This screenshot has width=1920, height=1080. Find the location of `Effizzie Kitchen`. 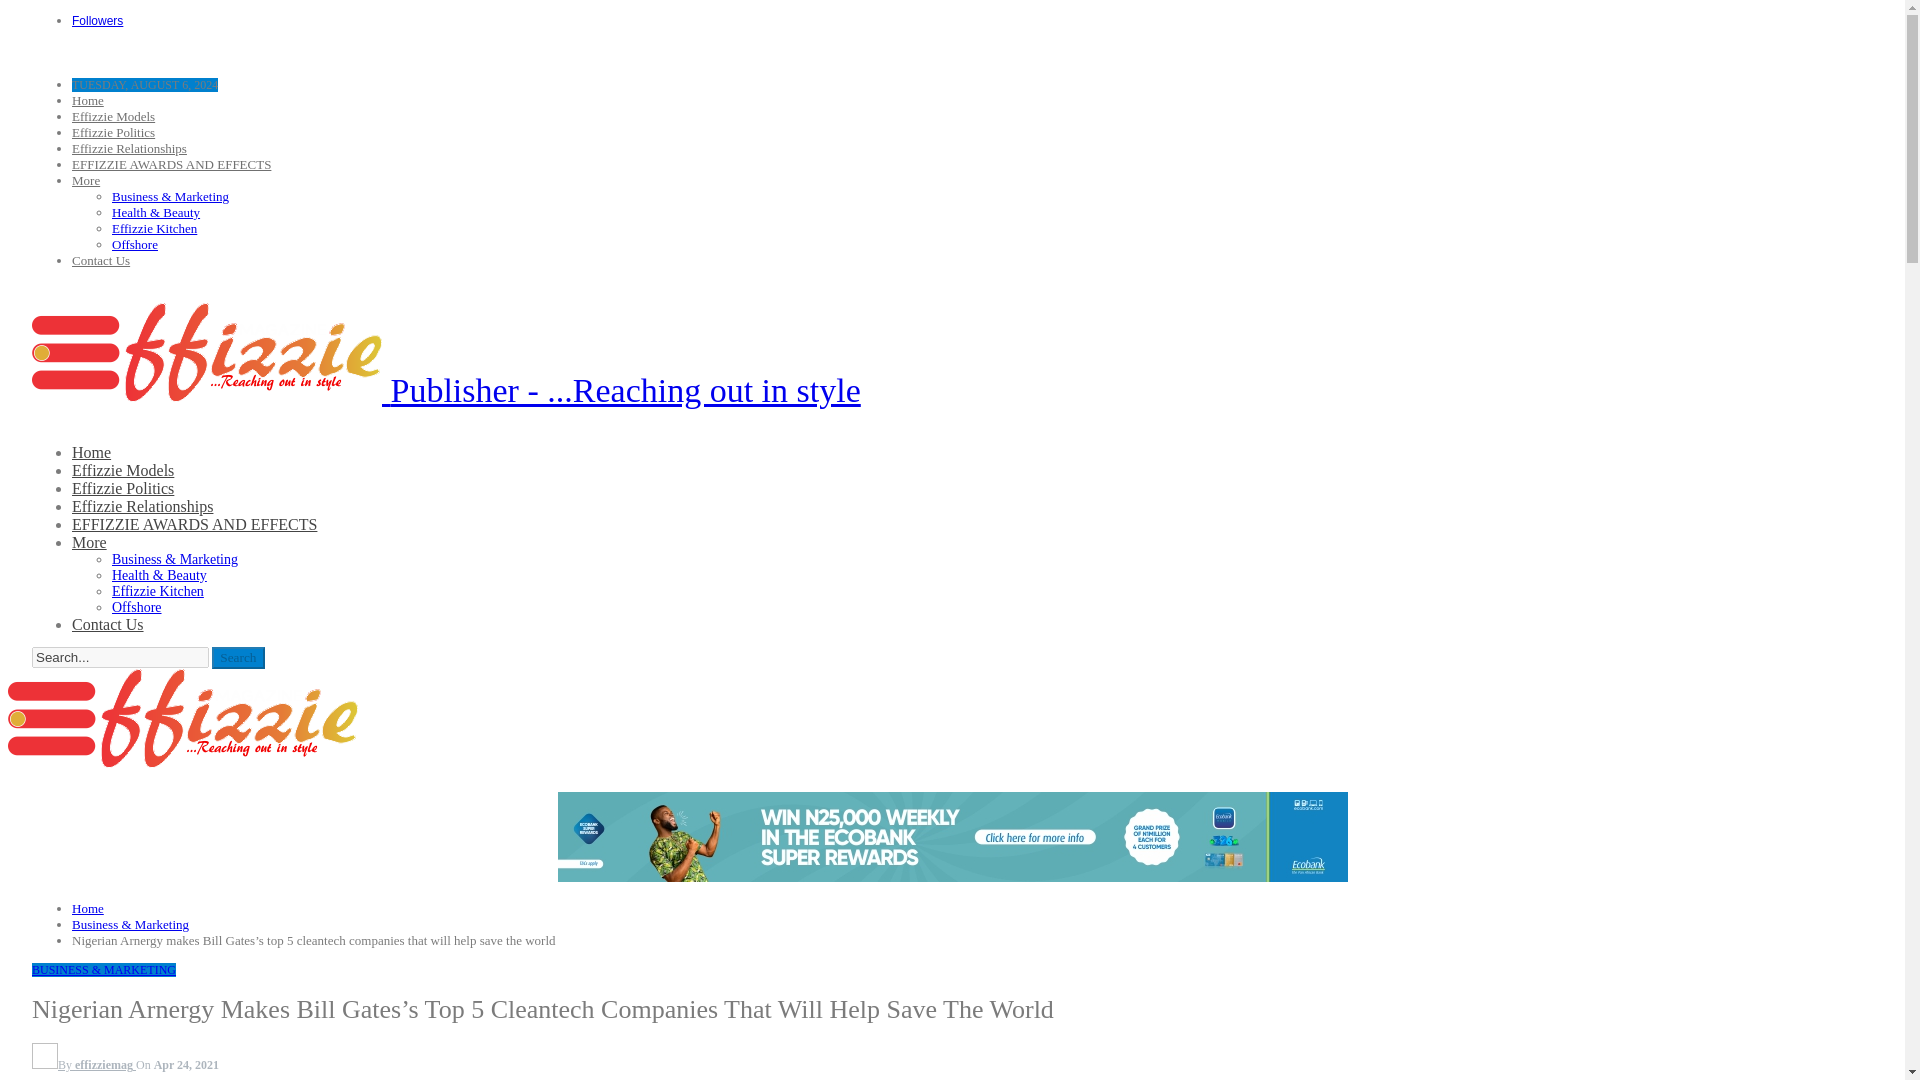

Effizzie Kitchen is located at coordinates (154, 228).